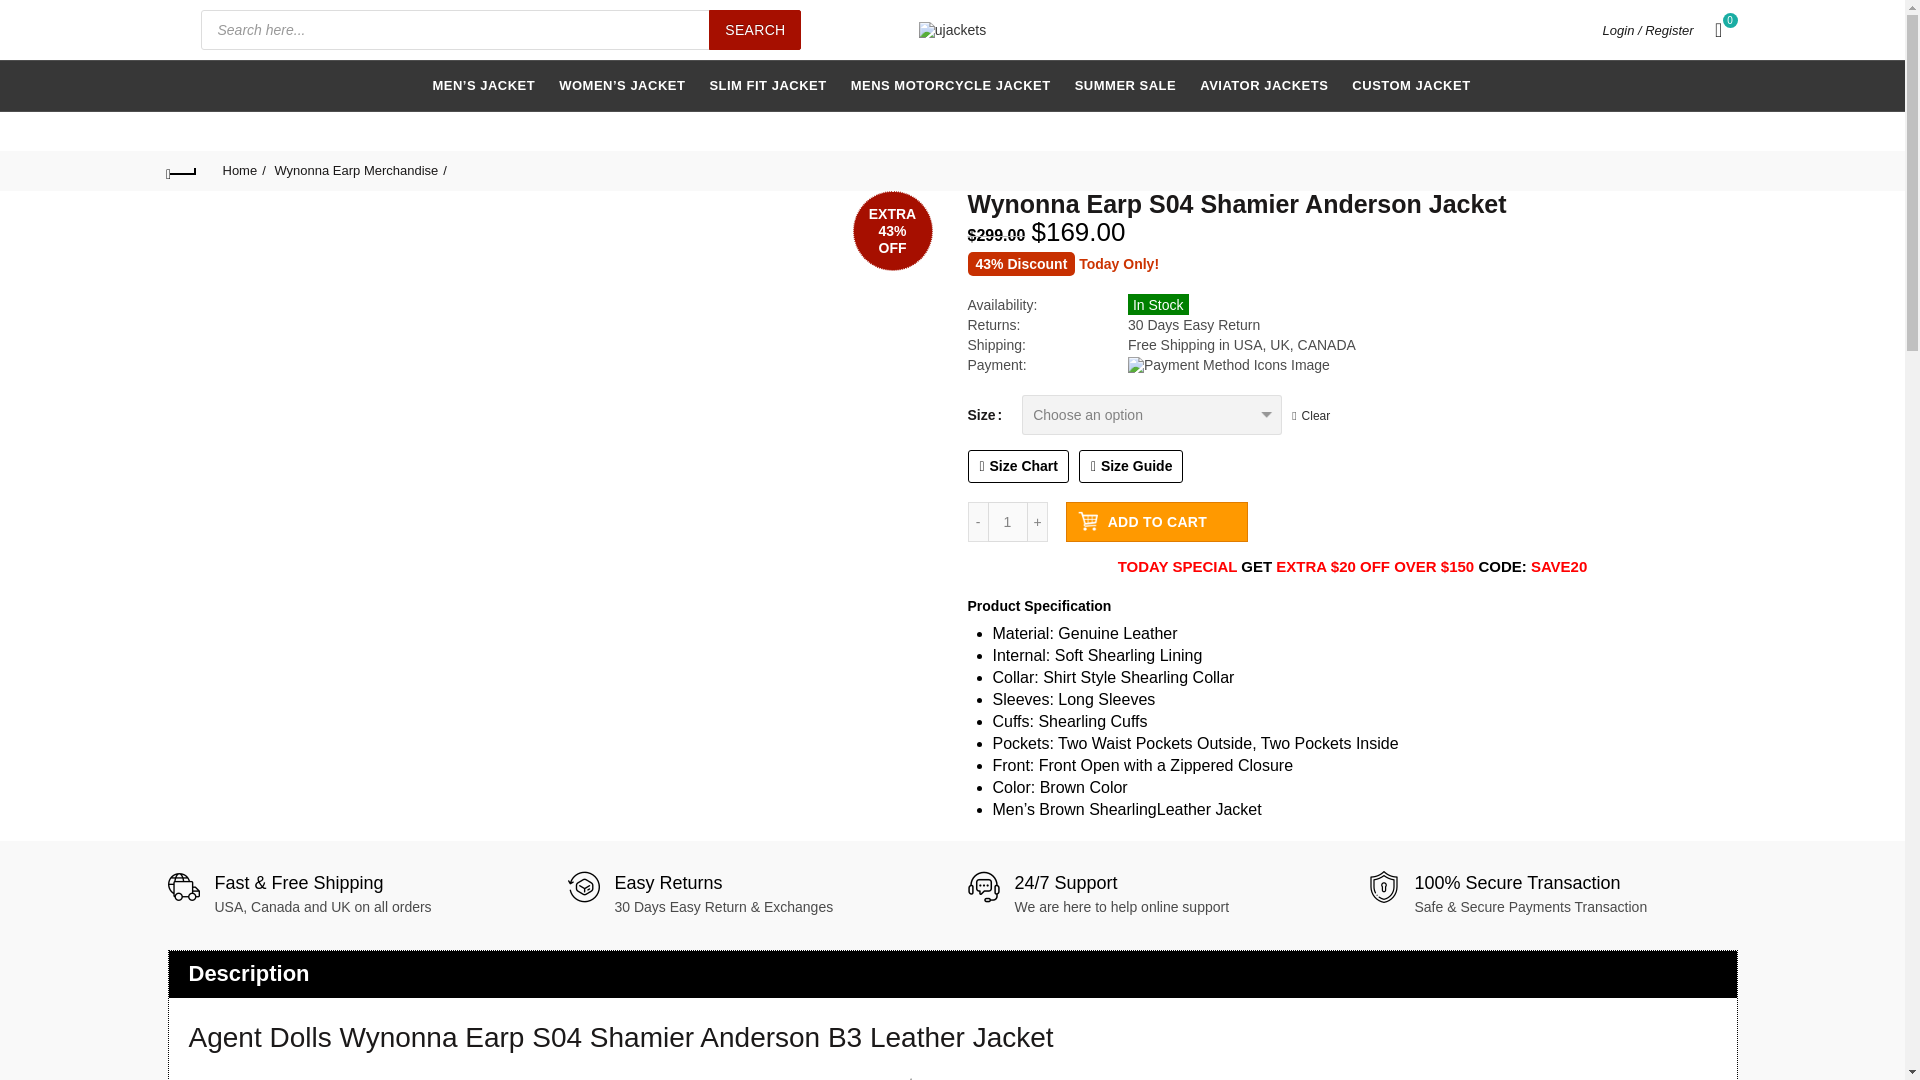  I want to click on Size Guide, so click(1132, 466).